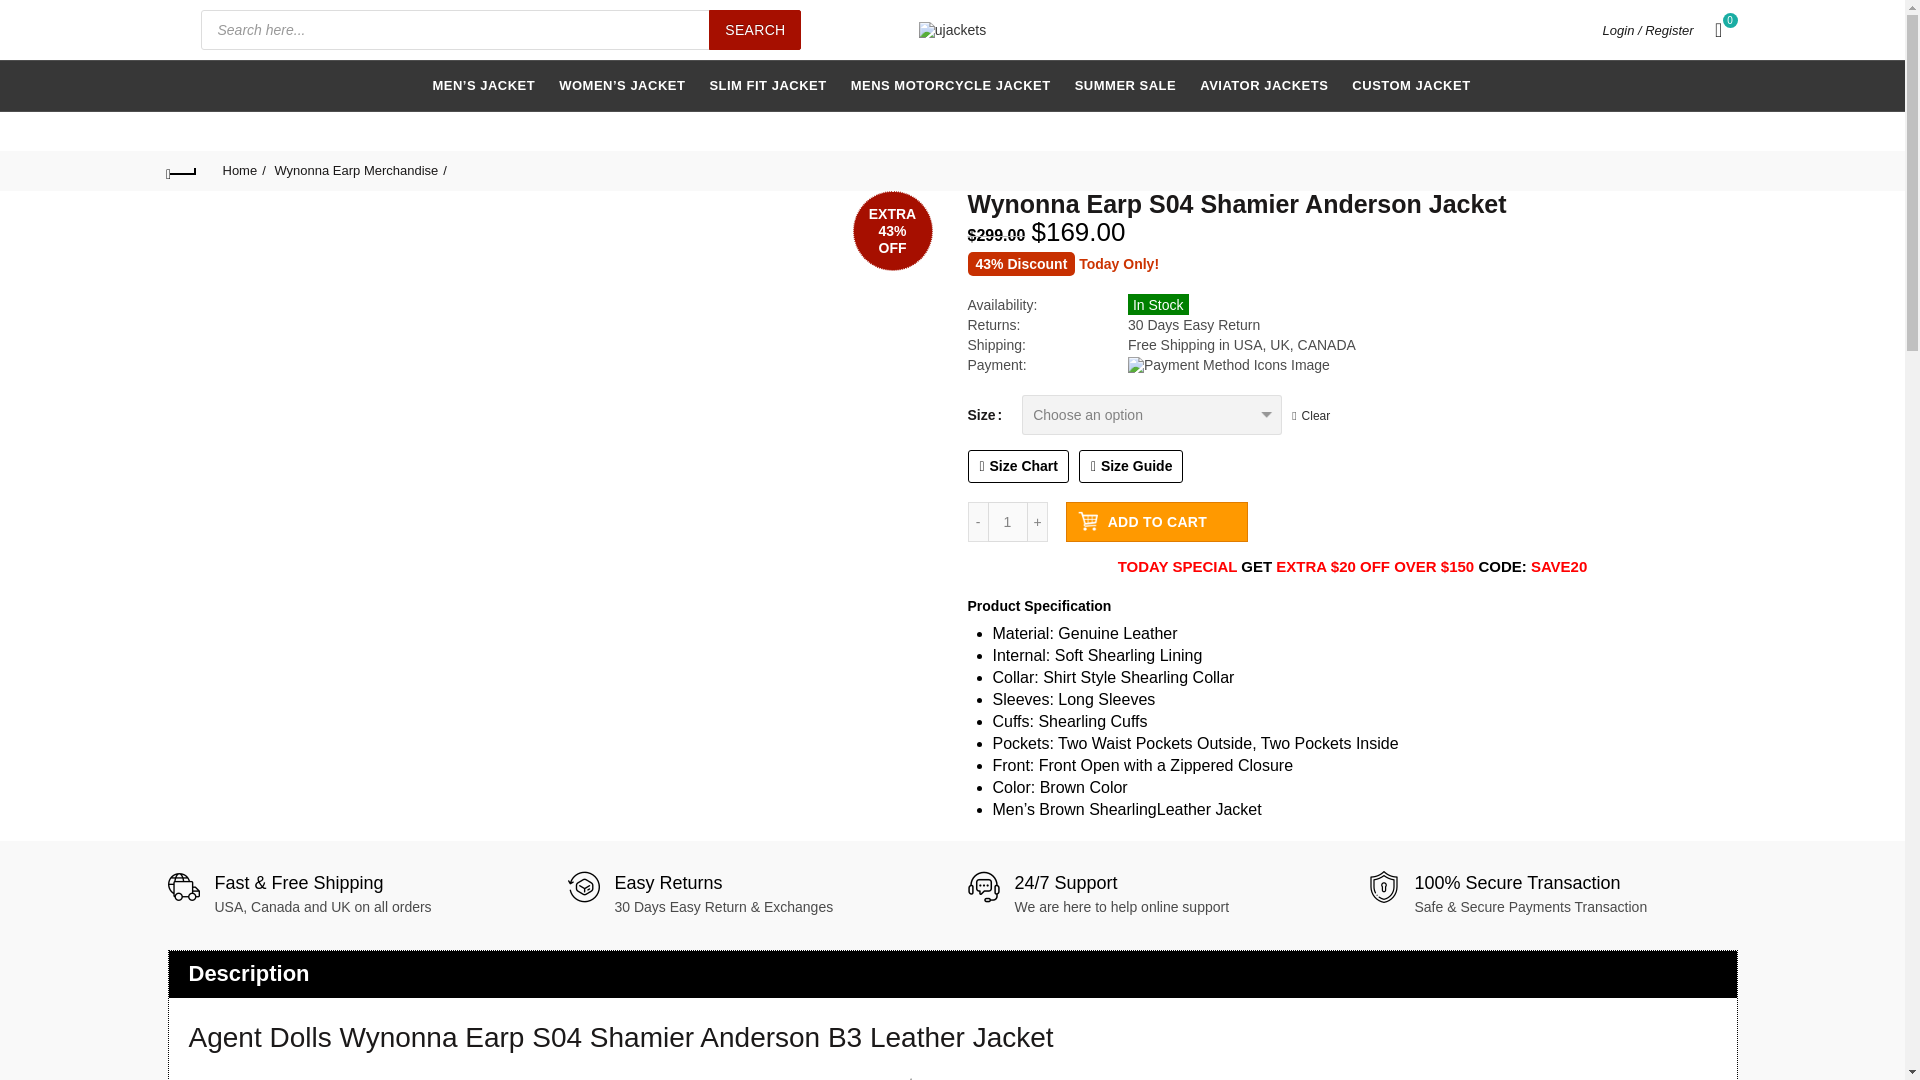  I want to click on Size Guide, so click(1132, 466).